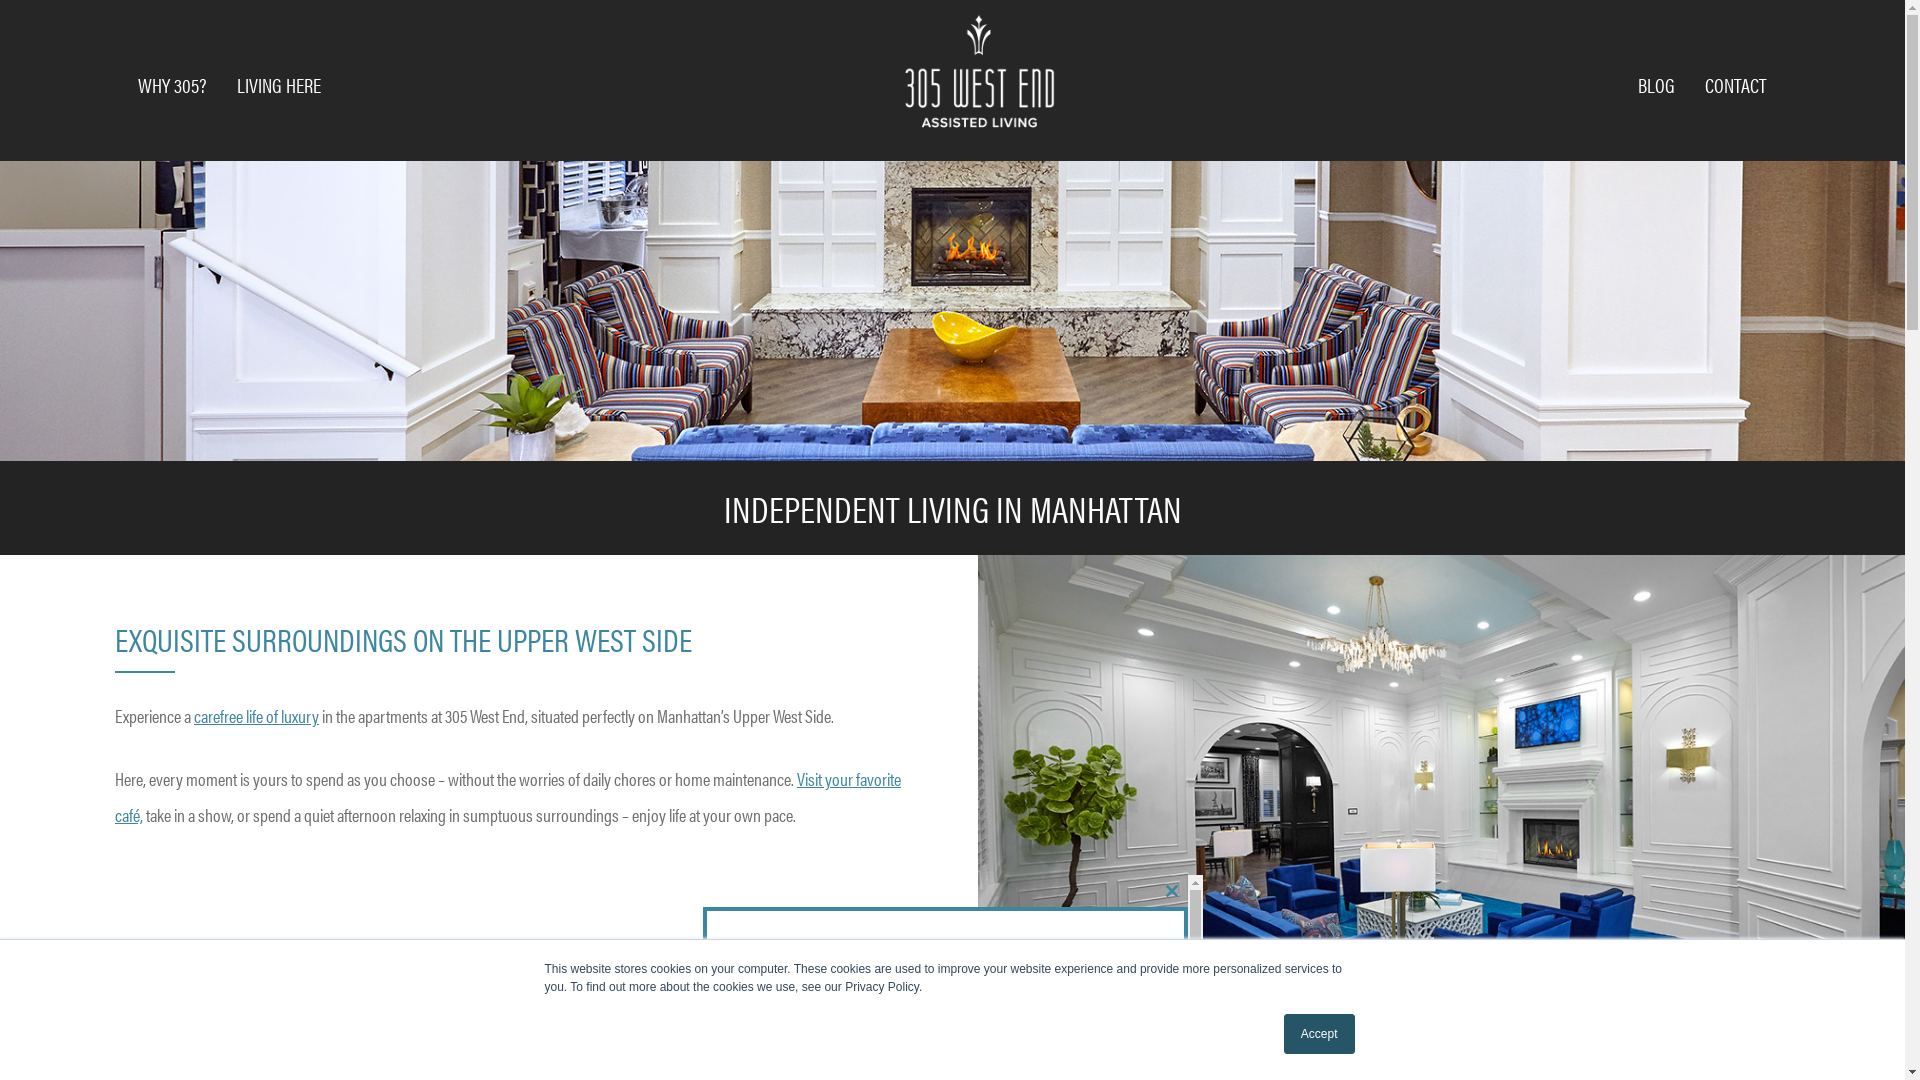 This screenshot has height=1080, width=1920. What do you see at coordinates (256, 716) in the screenshot?
I see `carefree life of luxury` at bounding box center [256, 716].